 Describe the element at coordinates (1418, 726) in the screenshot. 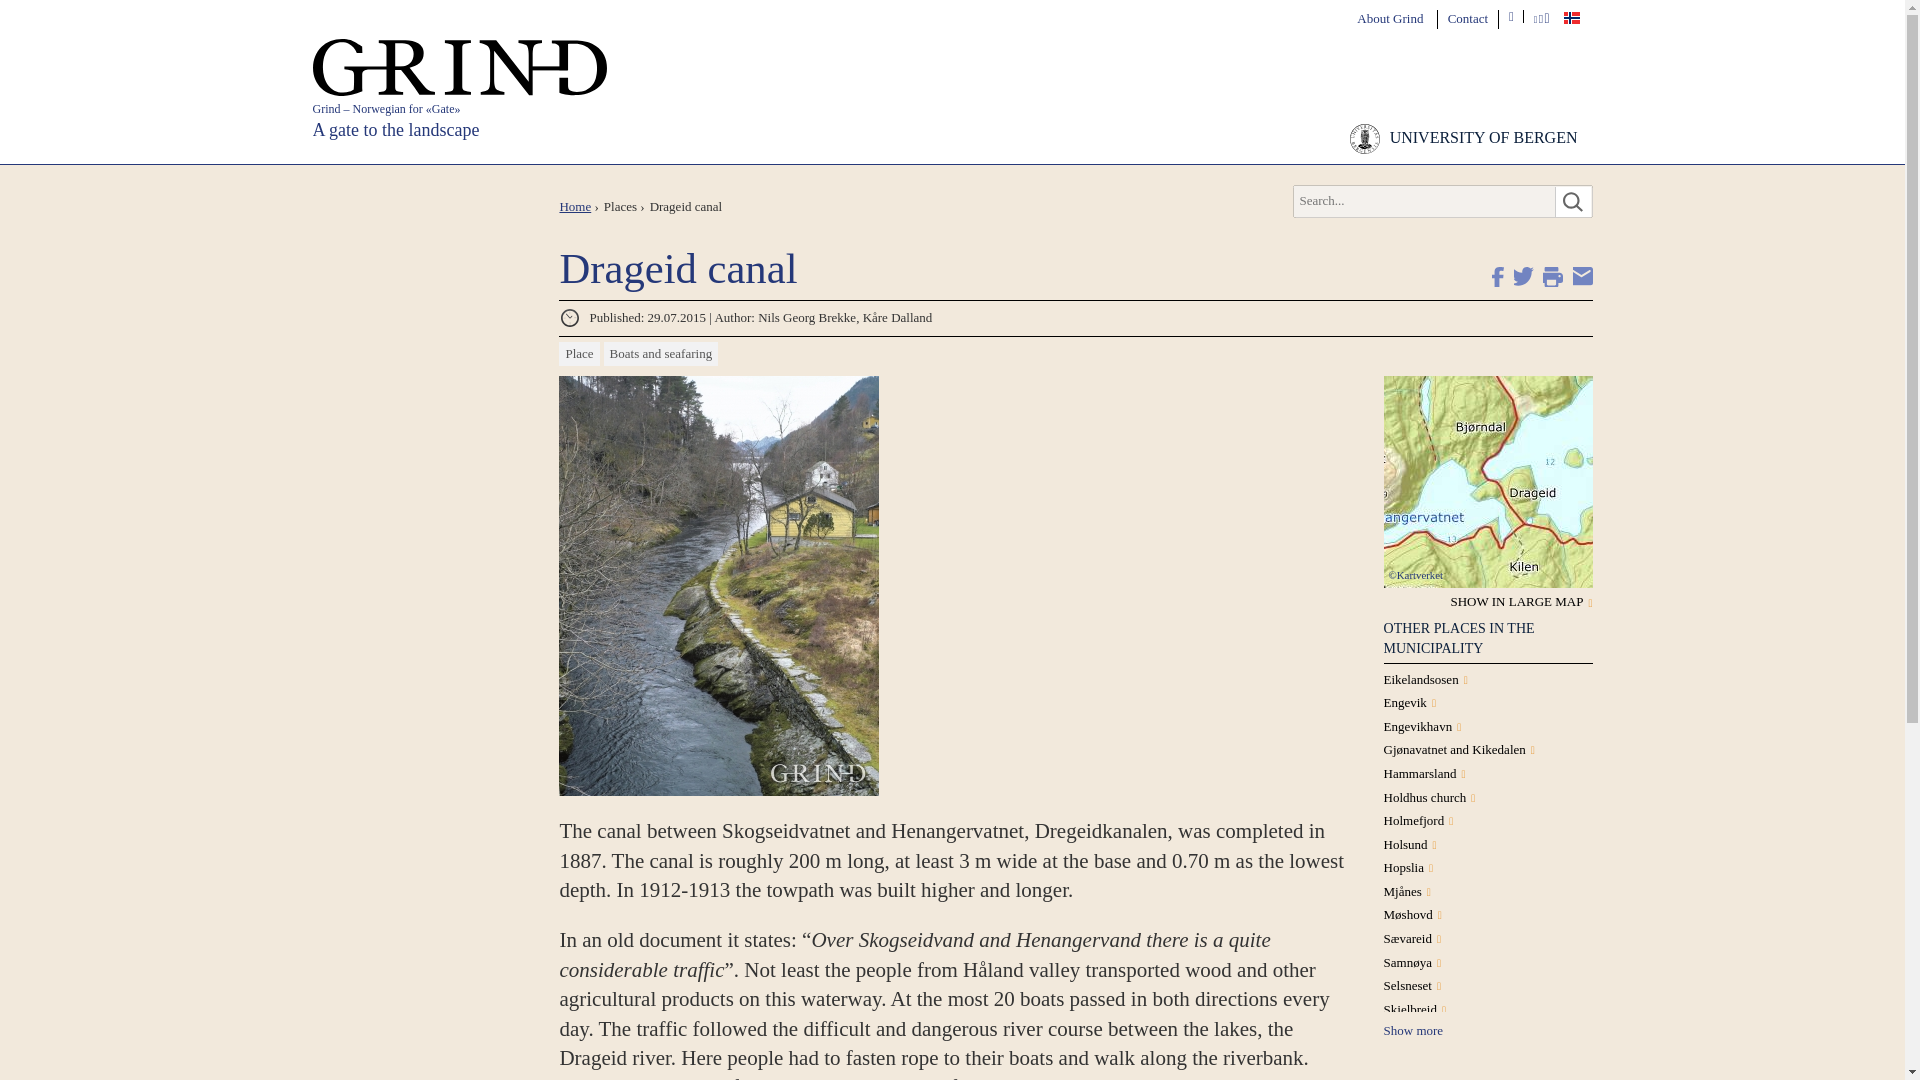

I see `Engevikhavn` at that location.